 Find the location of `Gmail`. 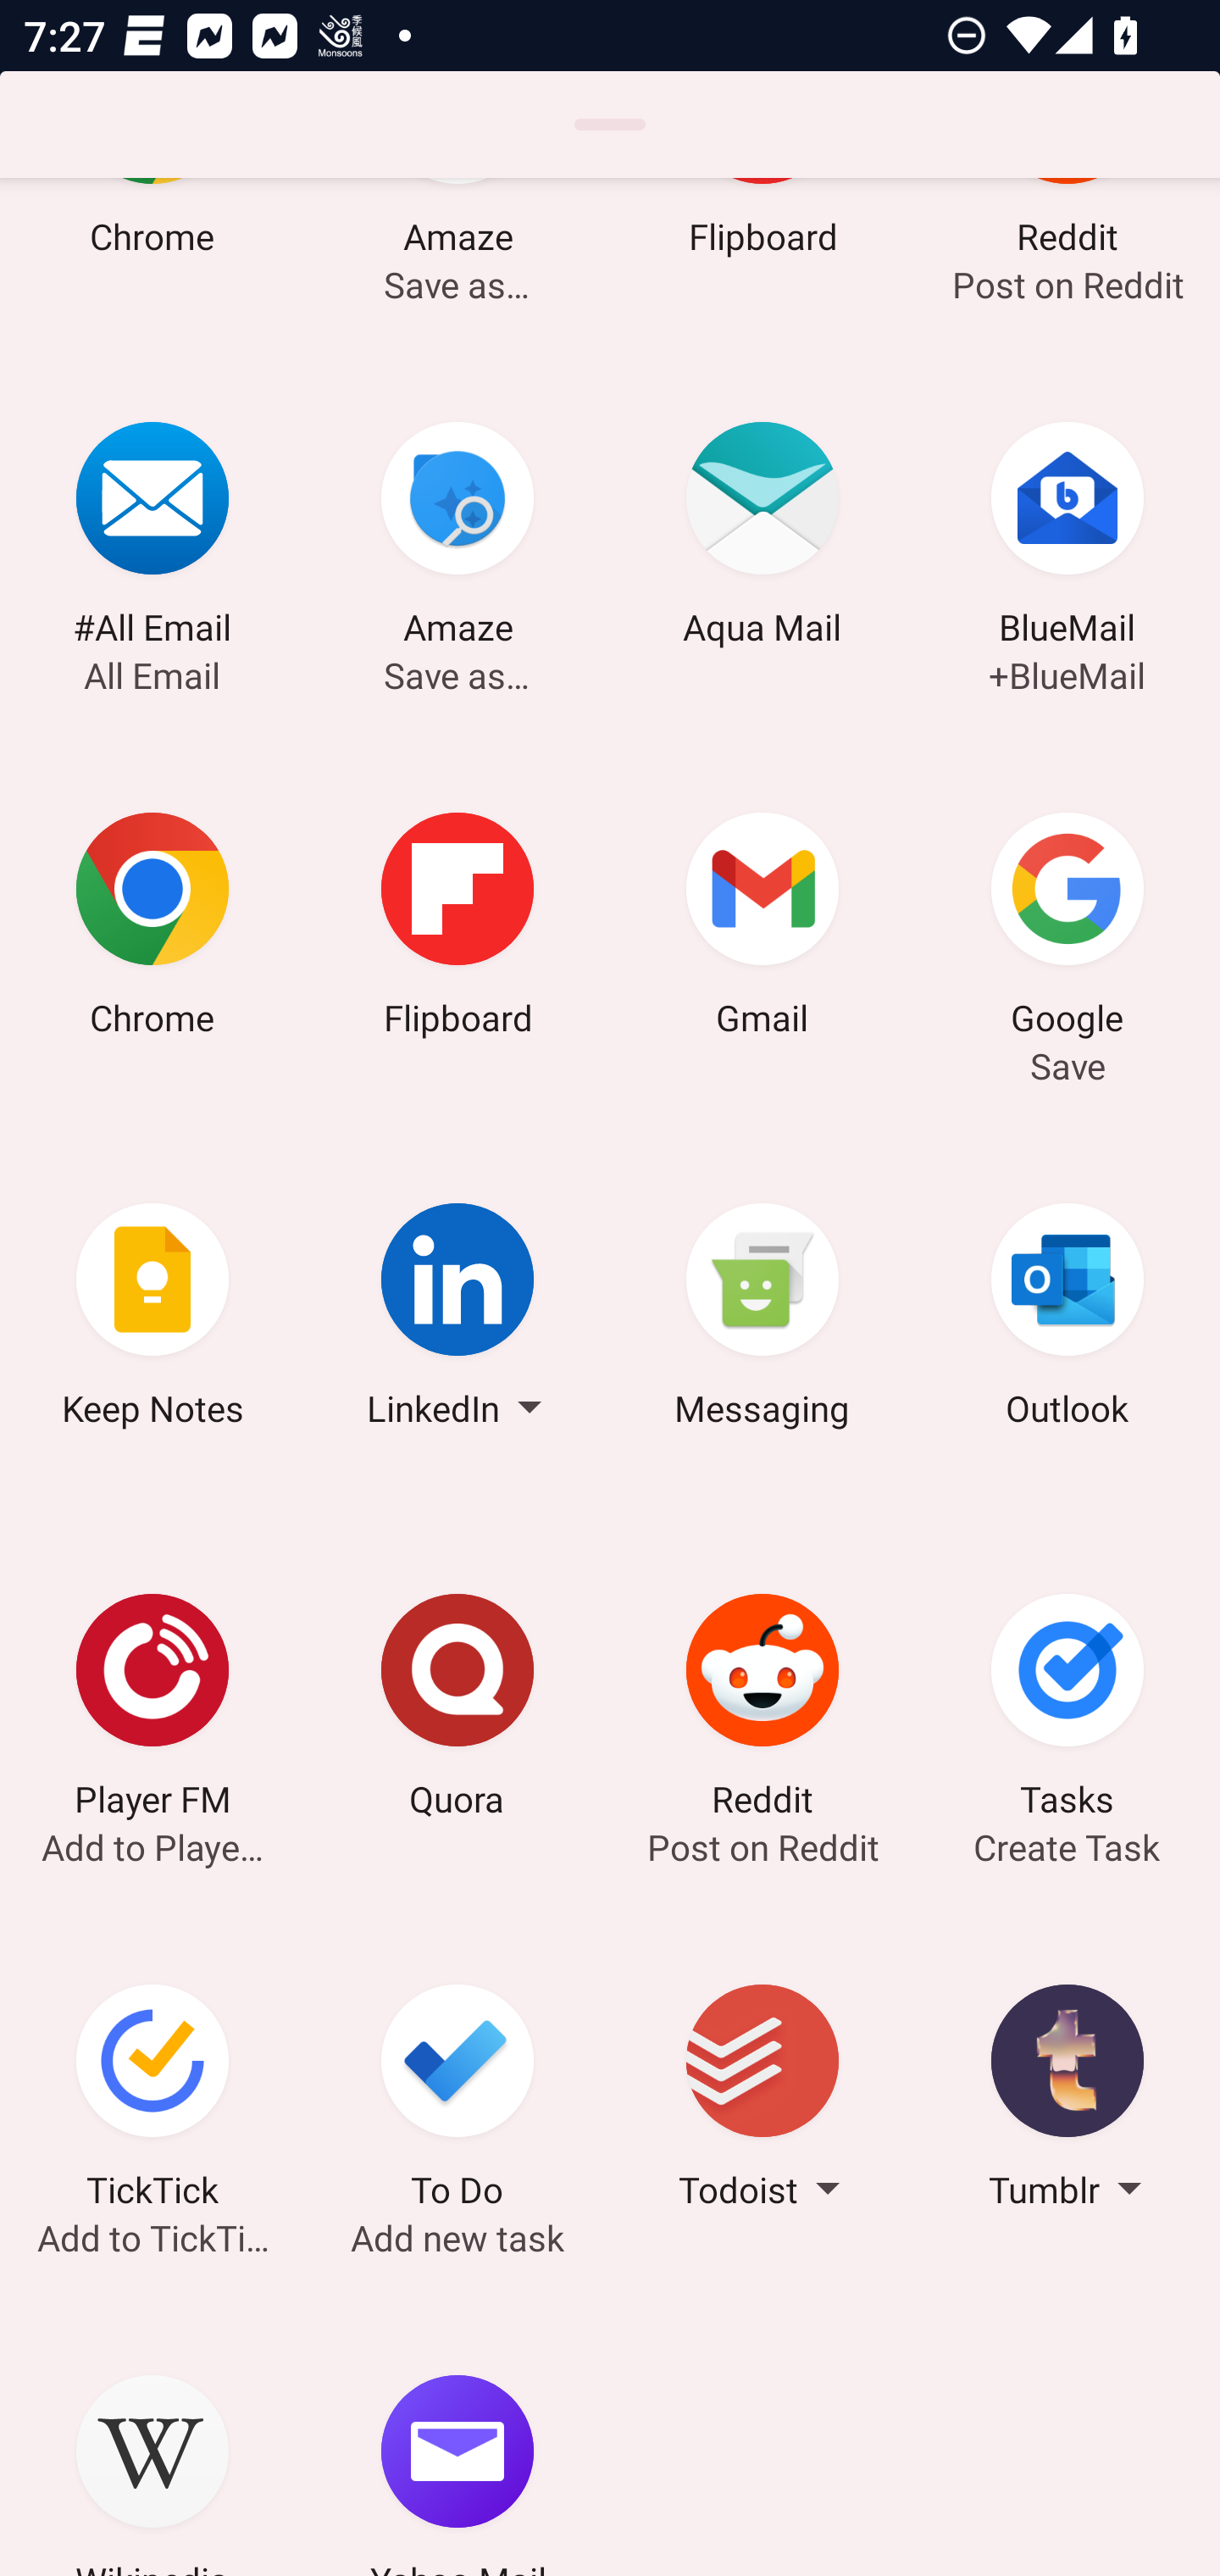

Gmail is located at coordinates (762, 930).